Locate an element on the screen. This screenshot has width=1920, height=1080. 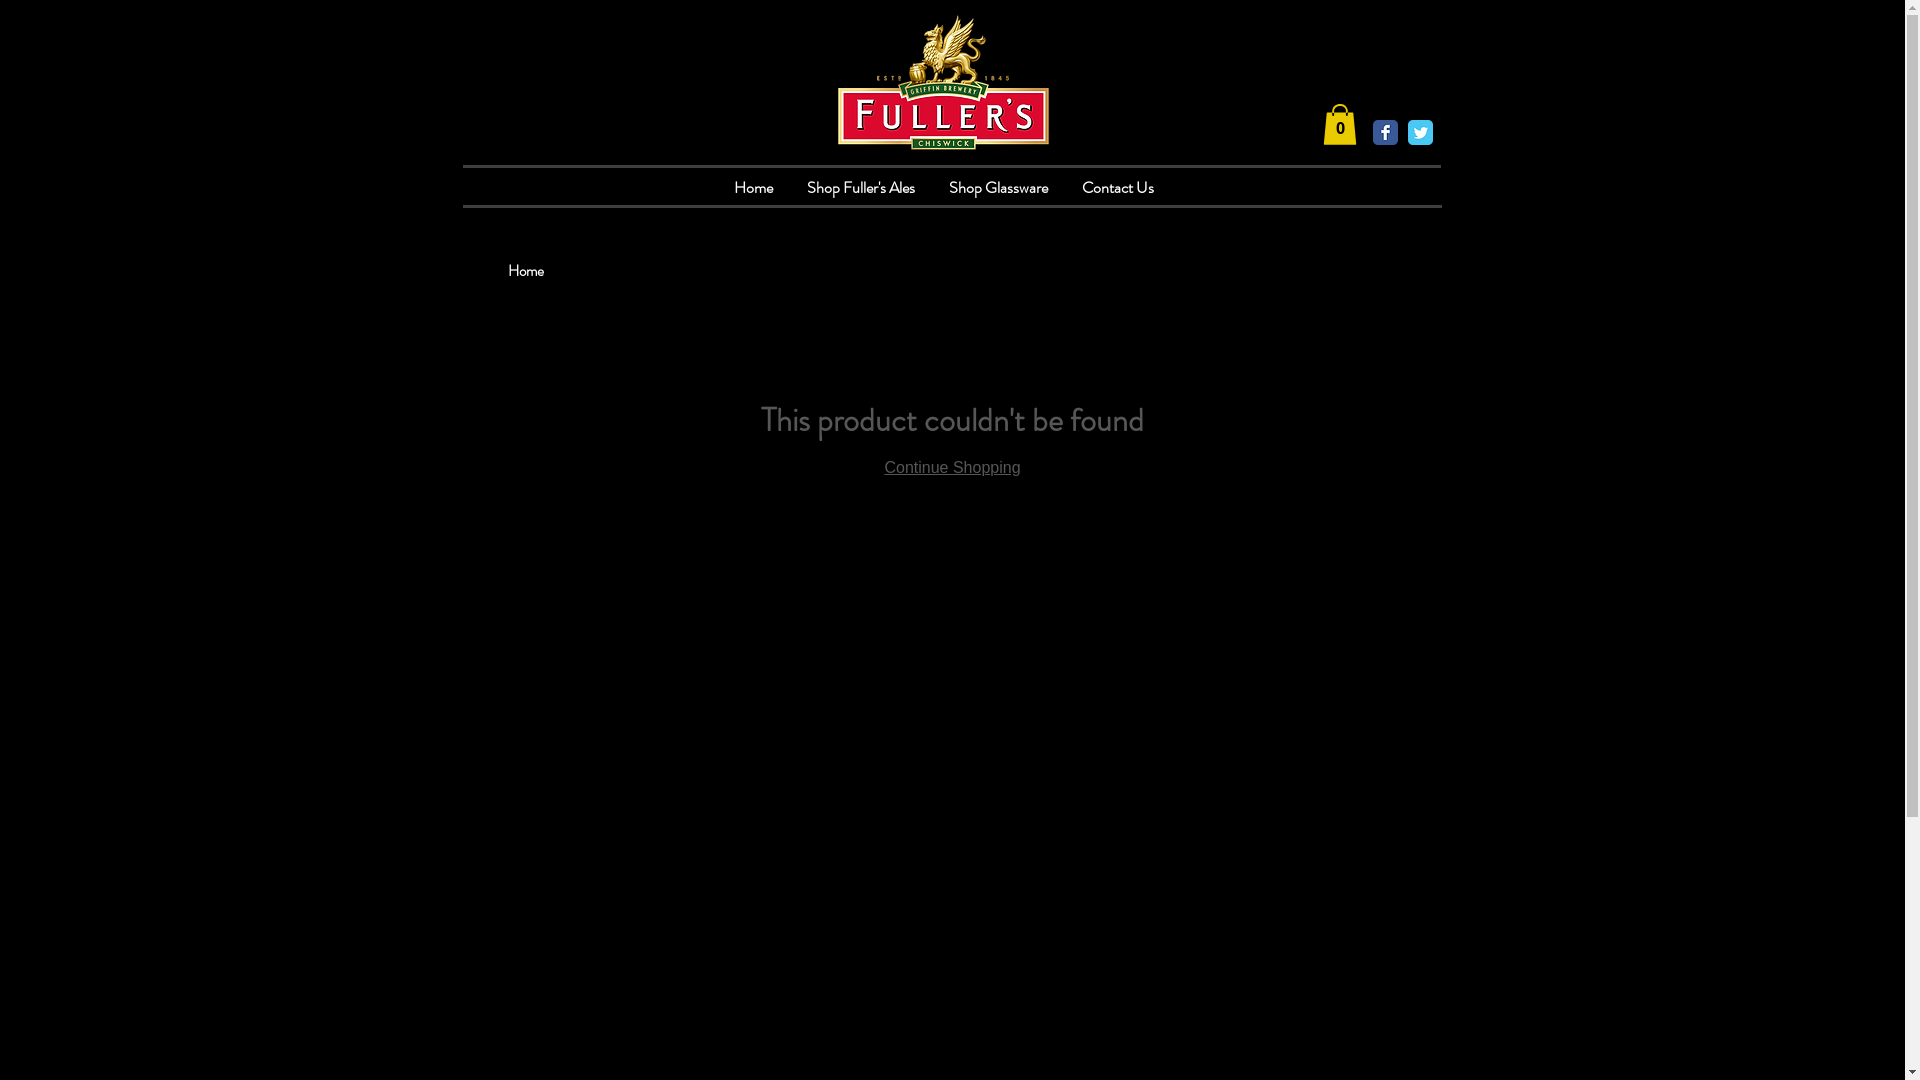
Home is located at coordinates (526, 271).